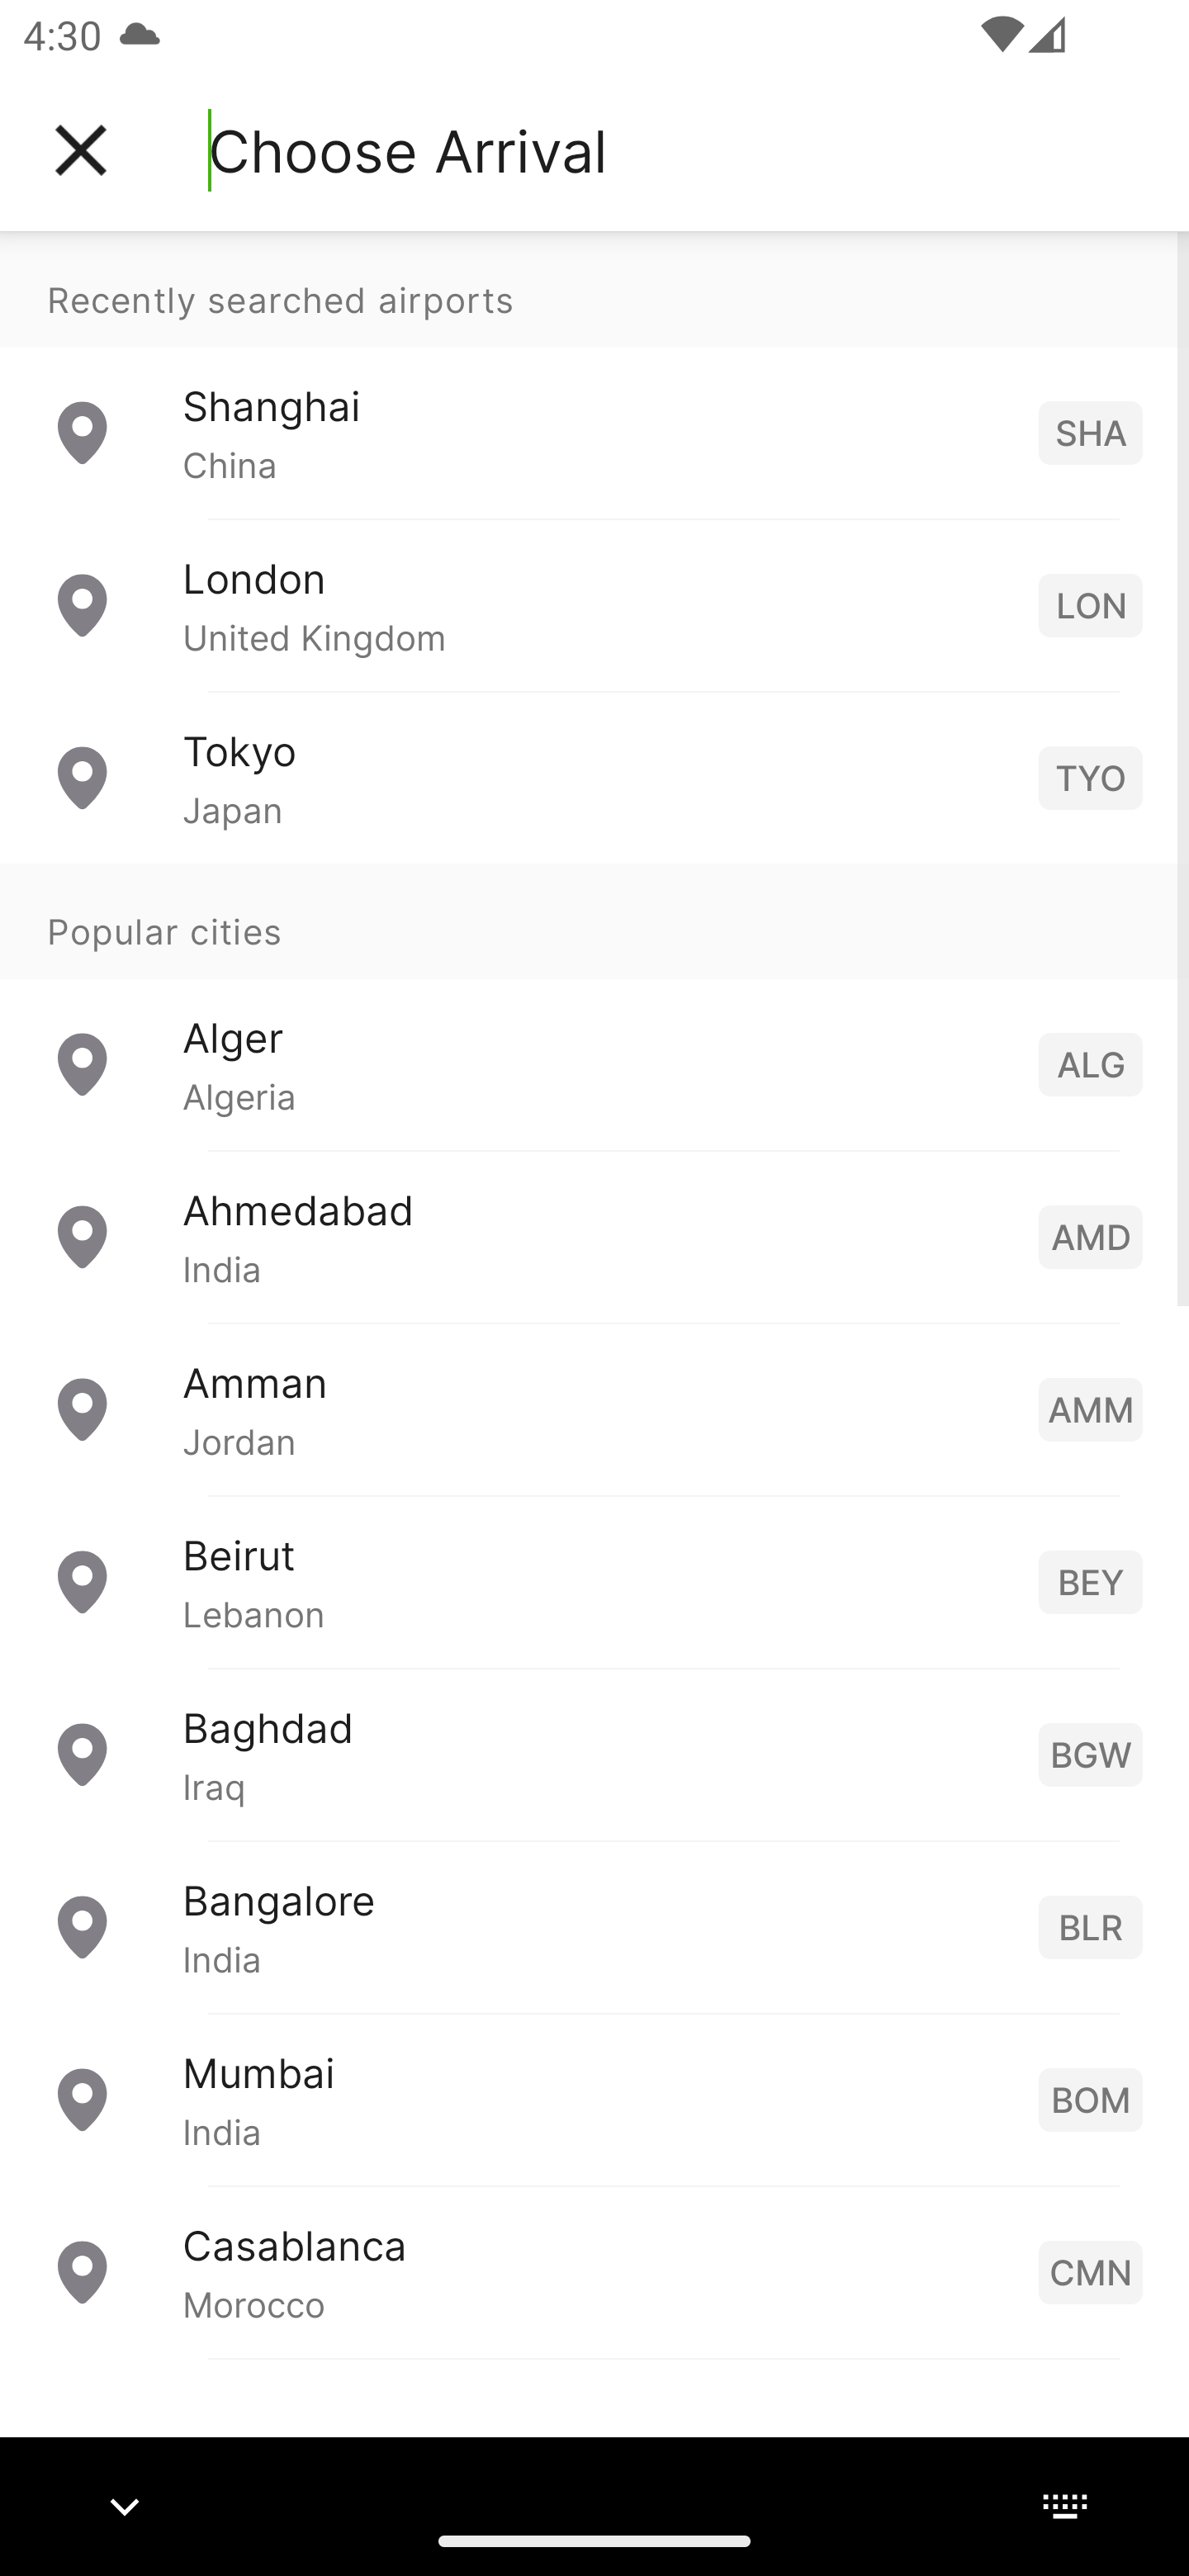 Image resolution: width=1189 pixels, height=2576 pixels. What do you see at coordinates (594, 1925) in the screenshot?
I see `Bangalore India BLR` at bounding box center [594, 1925].